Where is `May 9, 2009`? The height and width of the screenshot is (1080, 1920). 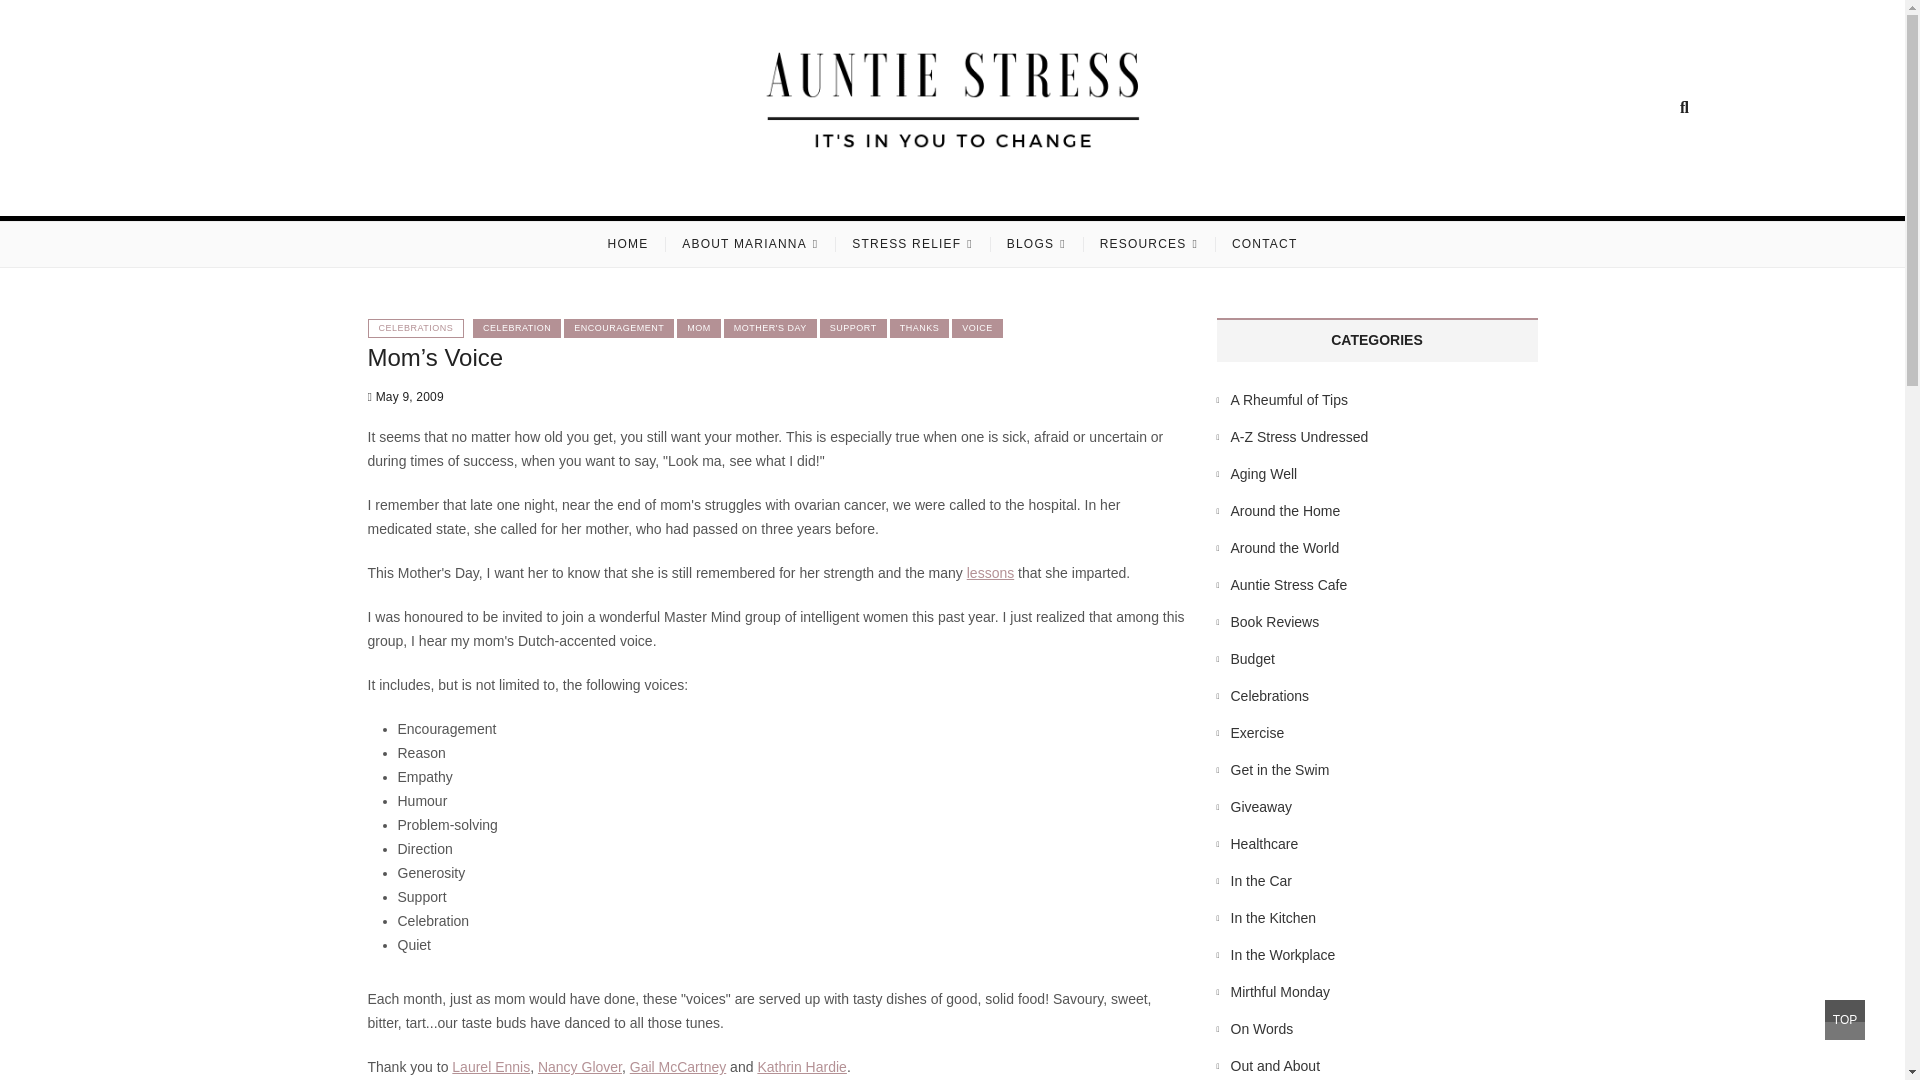
May 9, 2009 is located at coordinates (406, 396).